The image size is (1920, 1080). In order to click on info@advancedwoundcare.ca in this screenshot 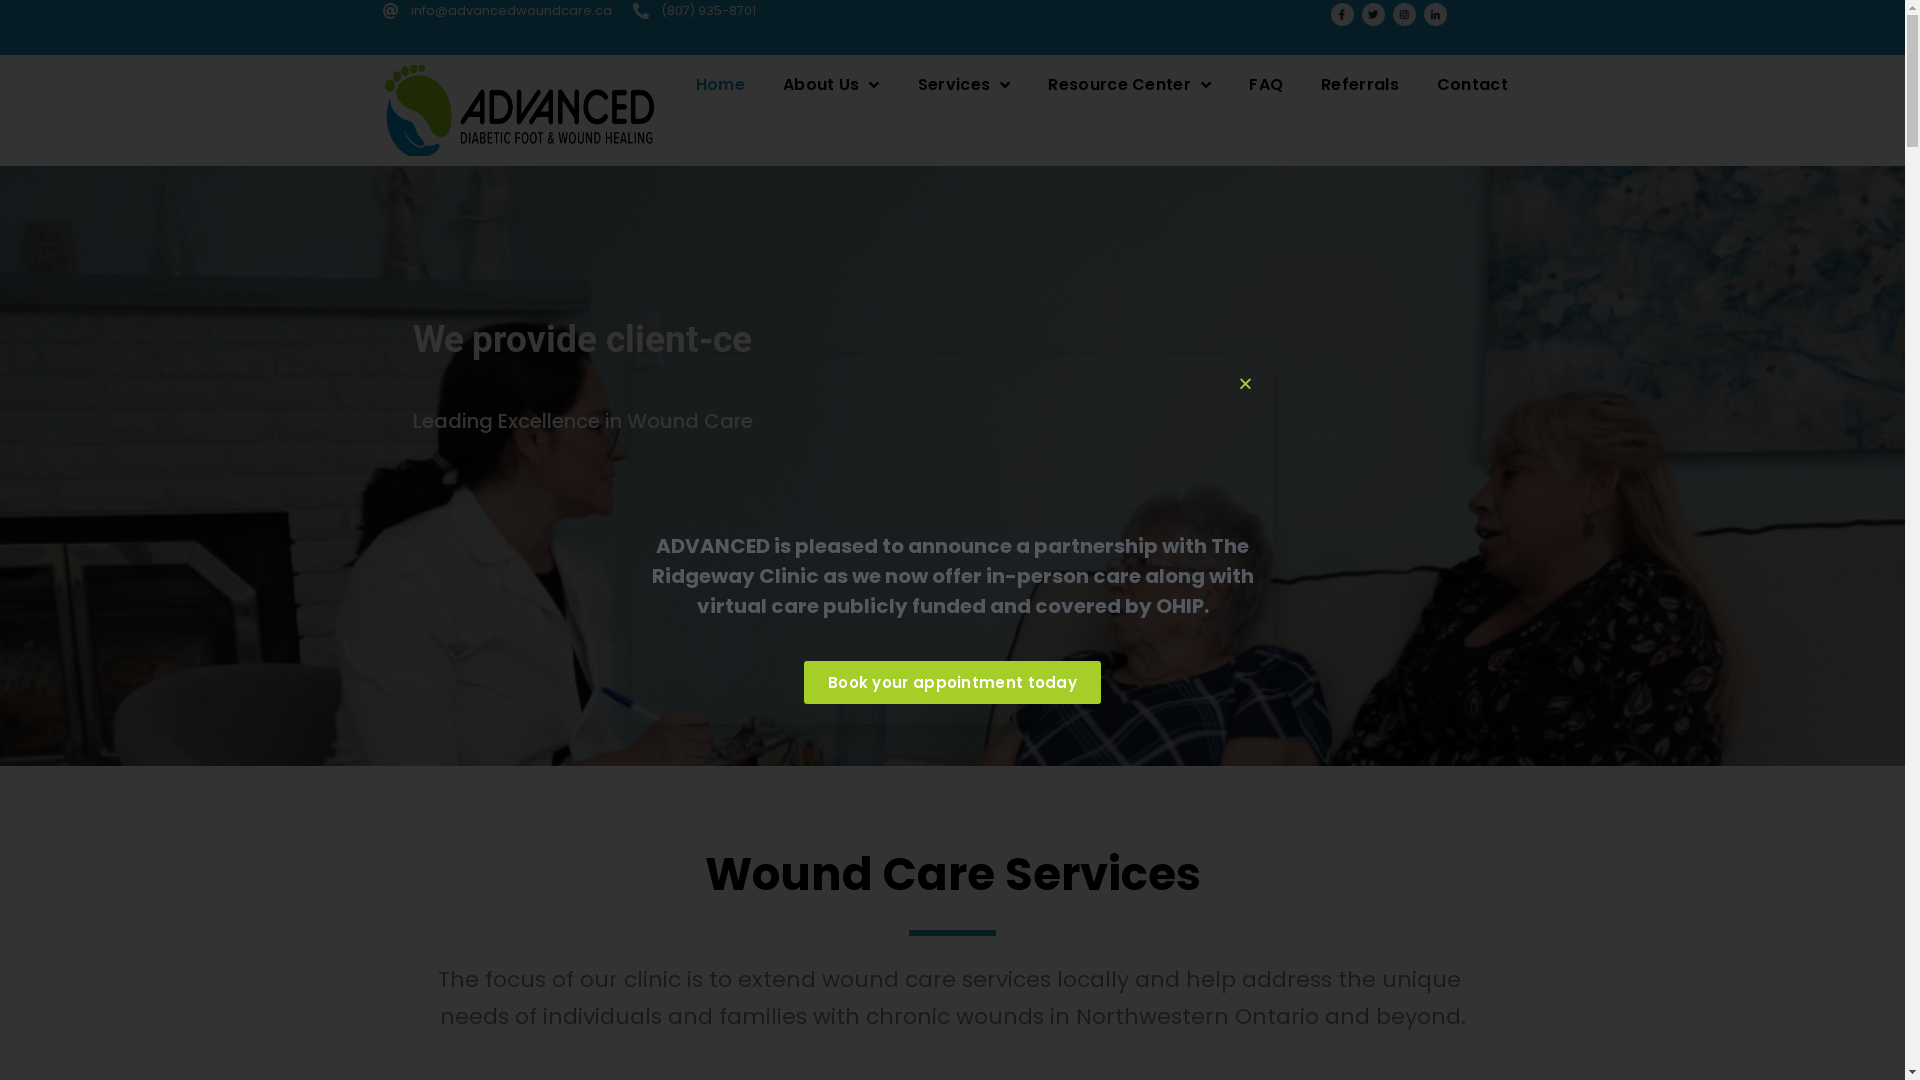, I will do `click(496, 11)`.